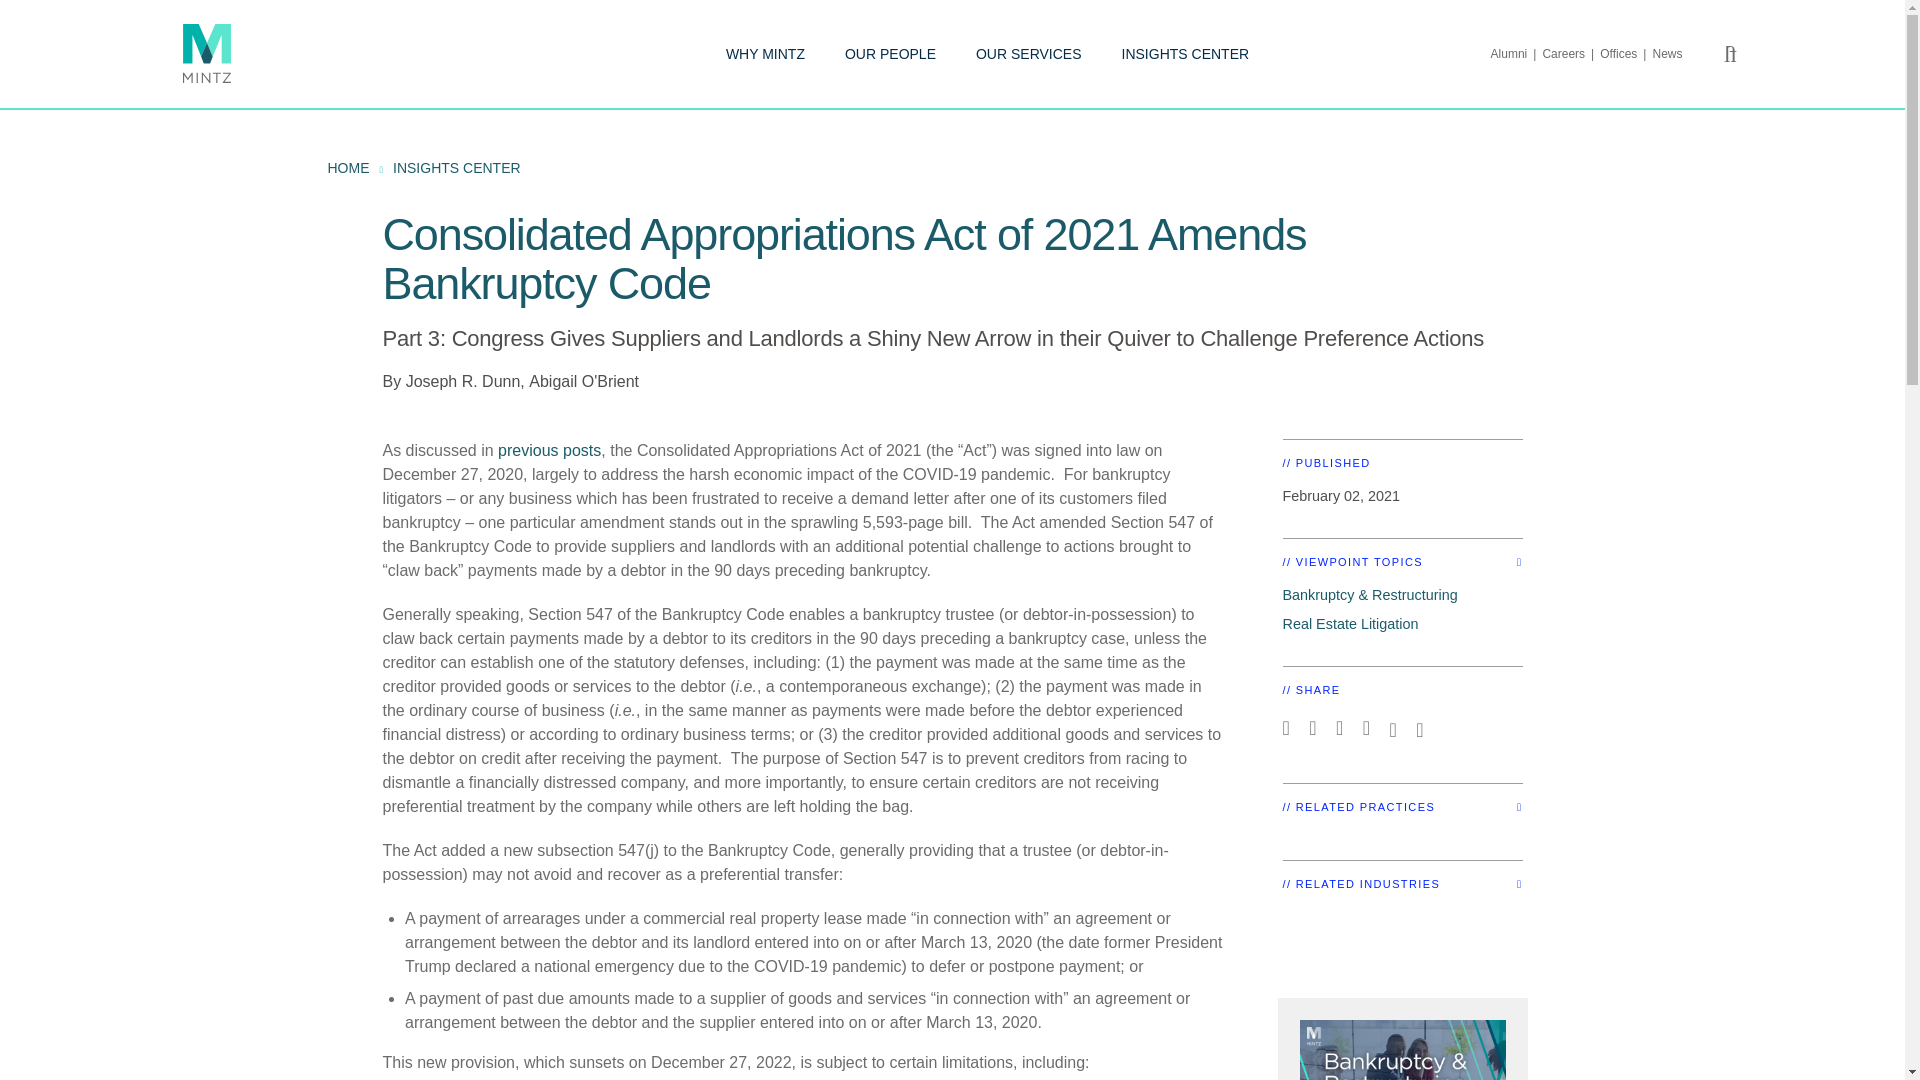  What do you see at coordinates (1185, 54) in the screenshot?
I see `INSIGHTS CENTER` at bounding box center [1185, 54].